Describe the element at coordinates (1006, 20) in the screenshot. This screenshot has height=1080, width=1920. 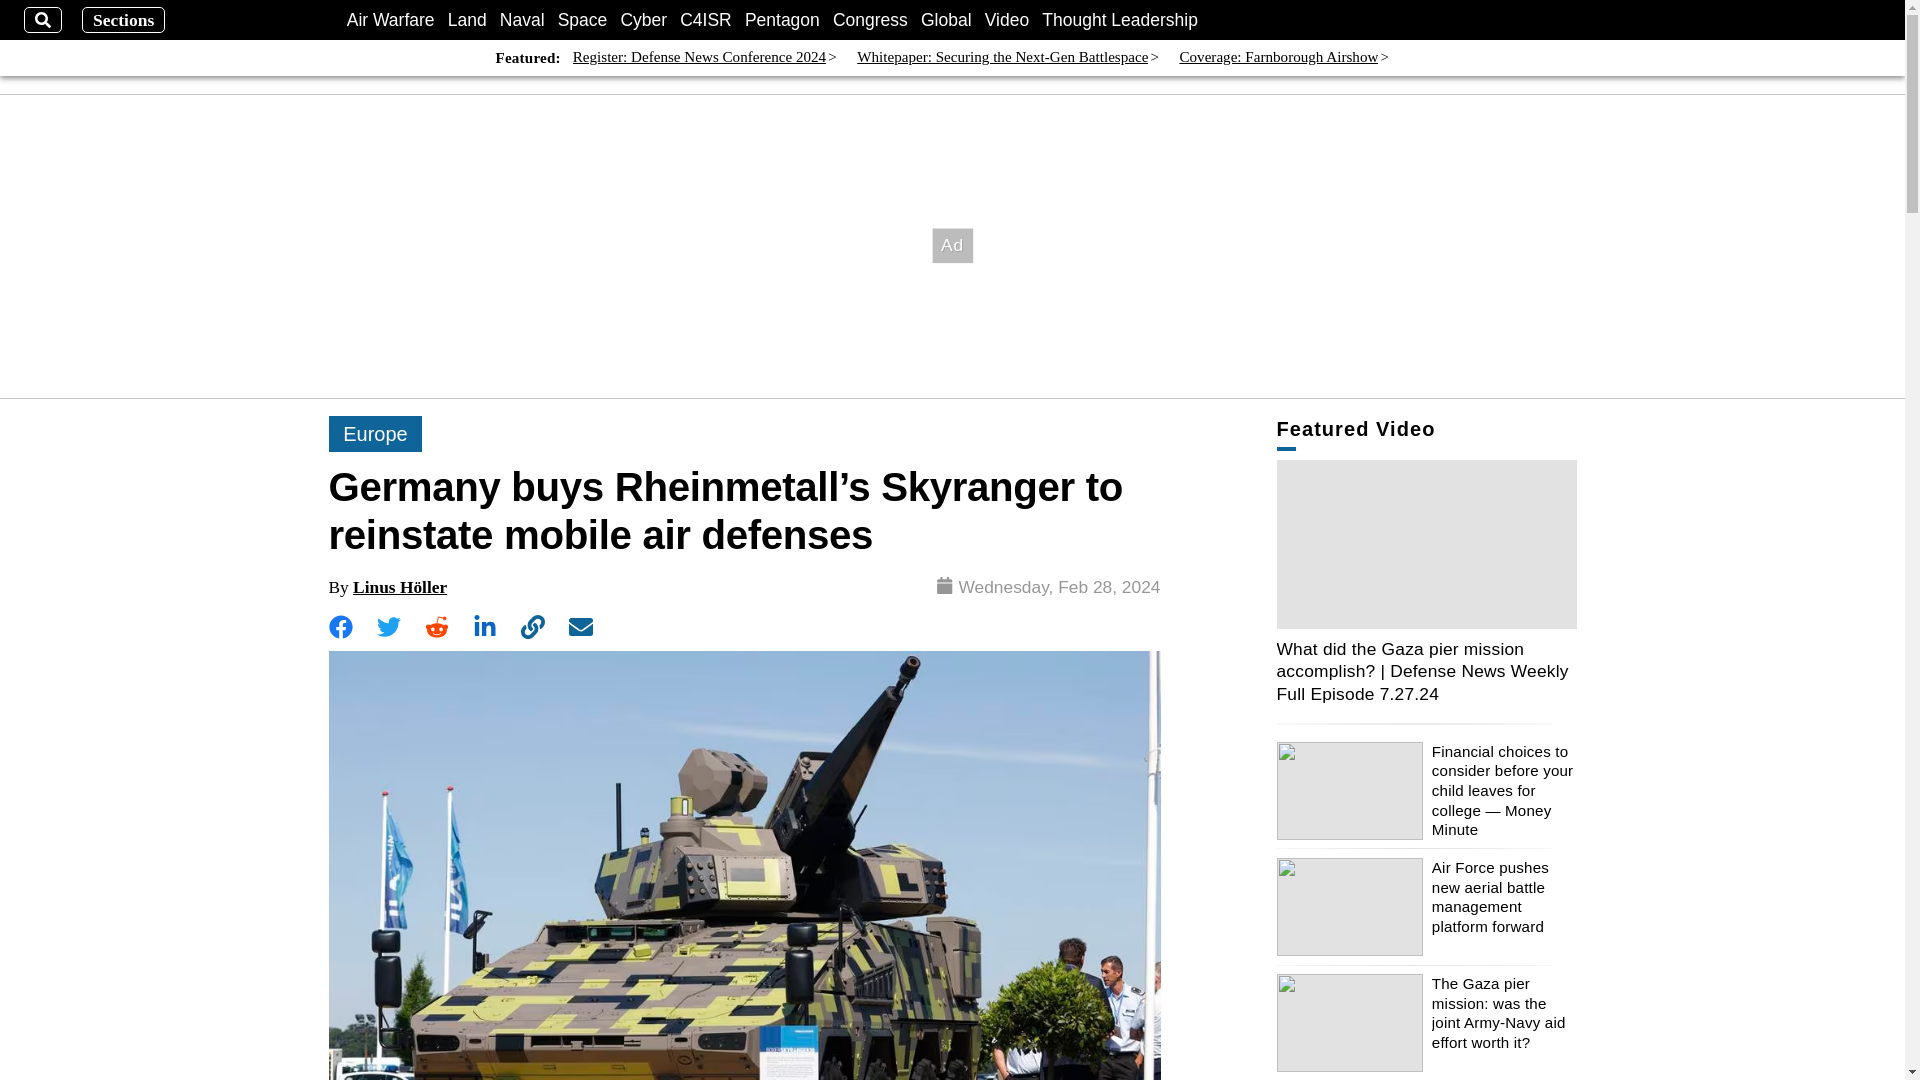
I see `Video` at that location.